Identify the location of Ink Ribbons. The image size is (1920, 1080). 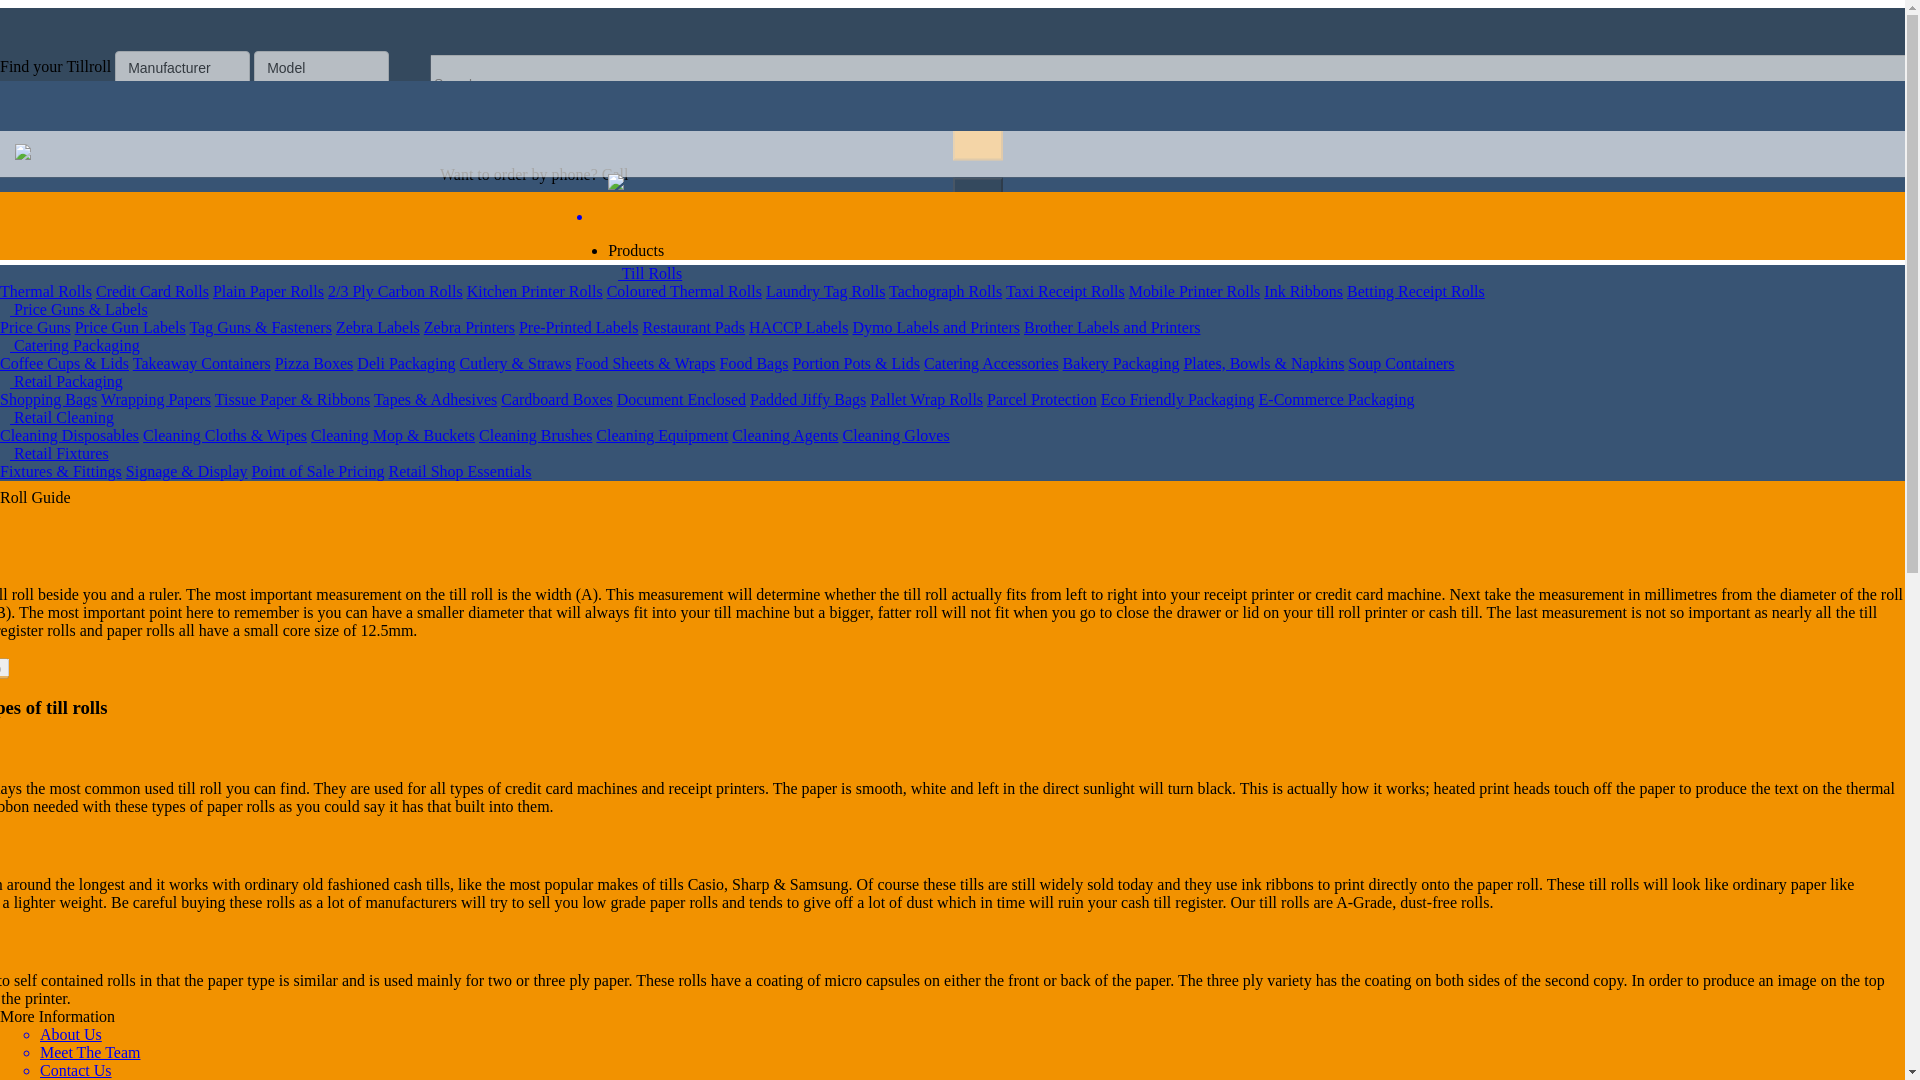
(1328, 317).